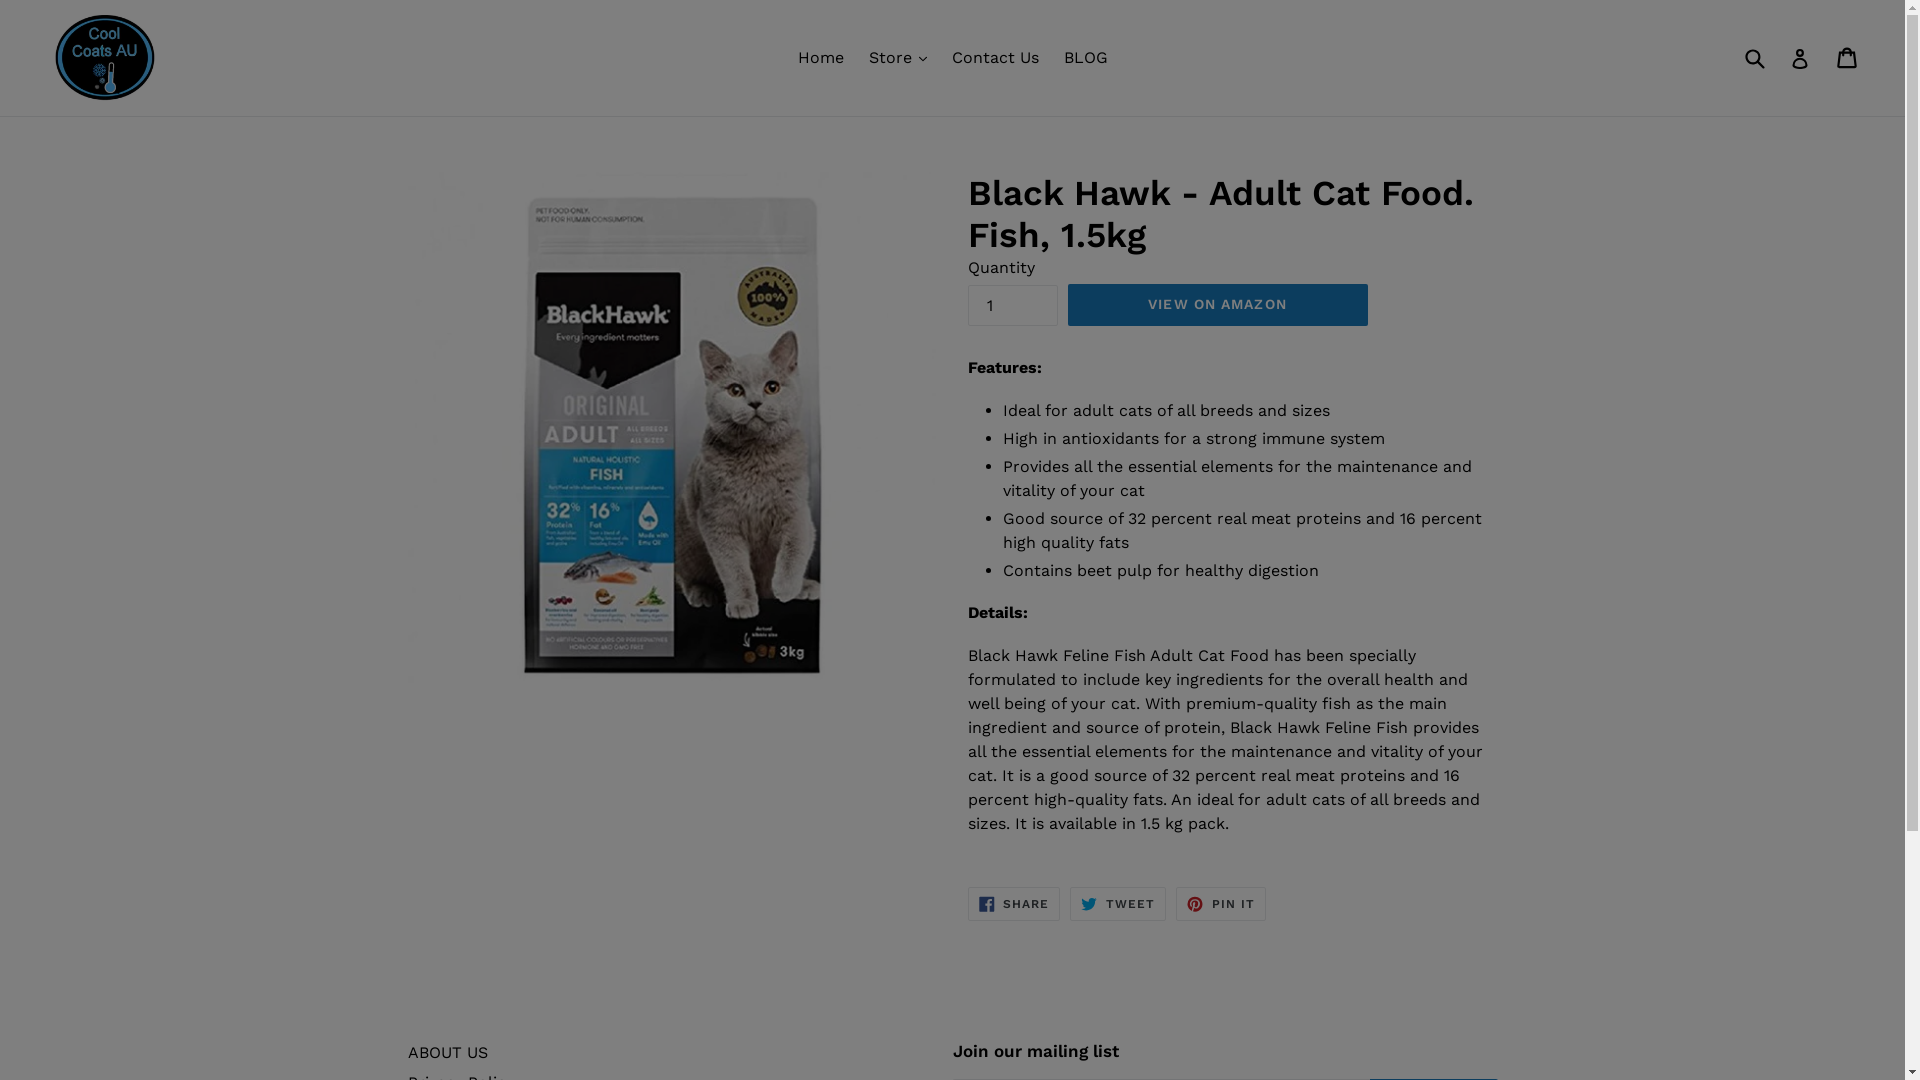 The width and height of the screenshot is (1920, 1080). What do you see at coordinates (1848, 58) in the screenshot?
I see `Cart
Cart` at bounding box center [1848, 58].